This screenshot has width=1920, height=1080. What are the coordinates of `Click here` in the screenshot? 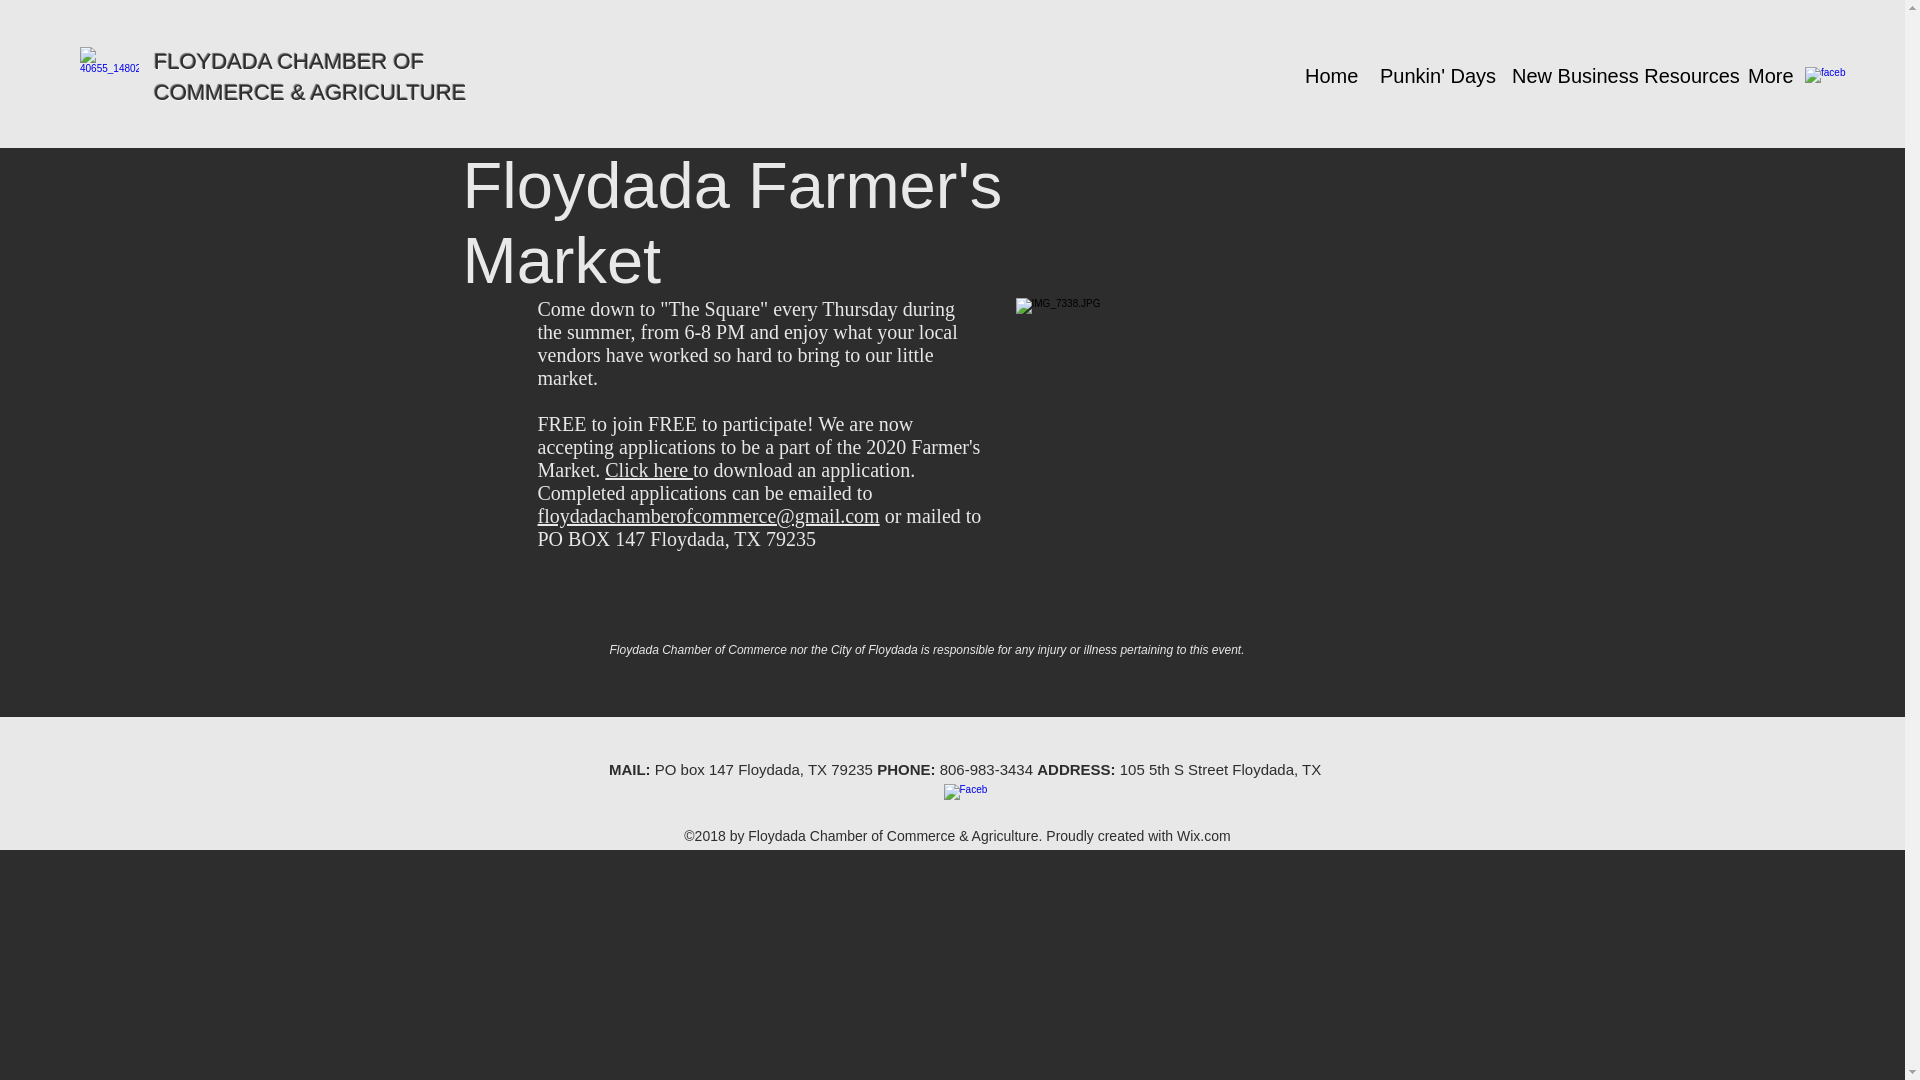 It's located at (648, 470).